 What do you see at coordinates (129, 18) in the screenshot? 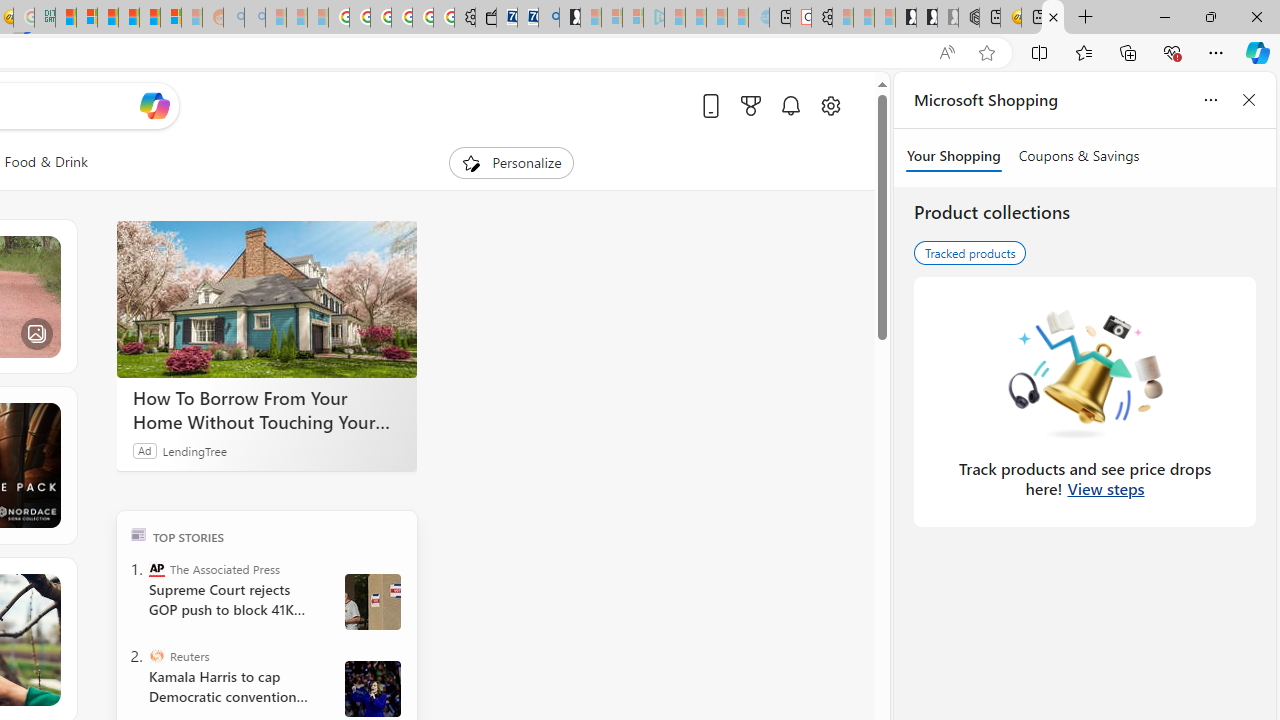
I see `Expert Portfolios` at bounding box center [129, 18].